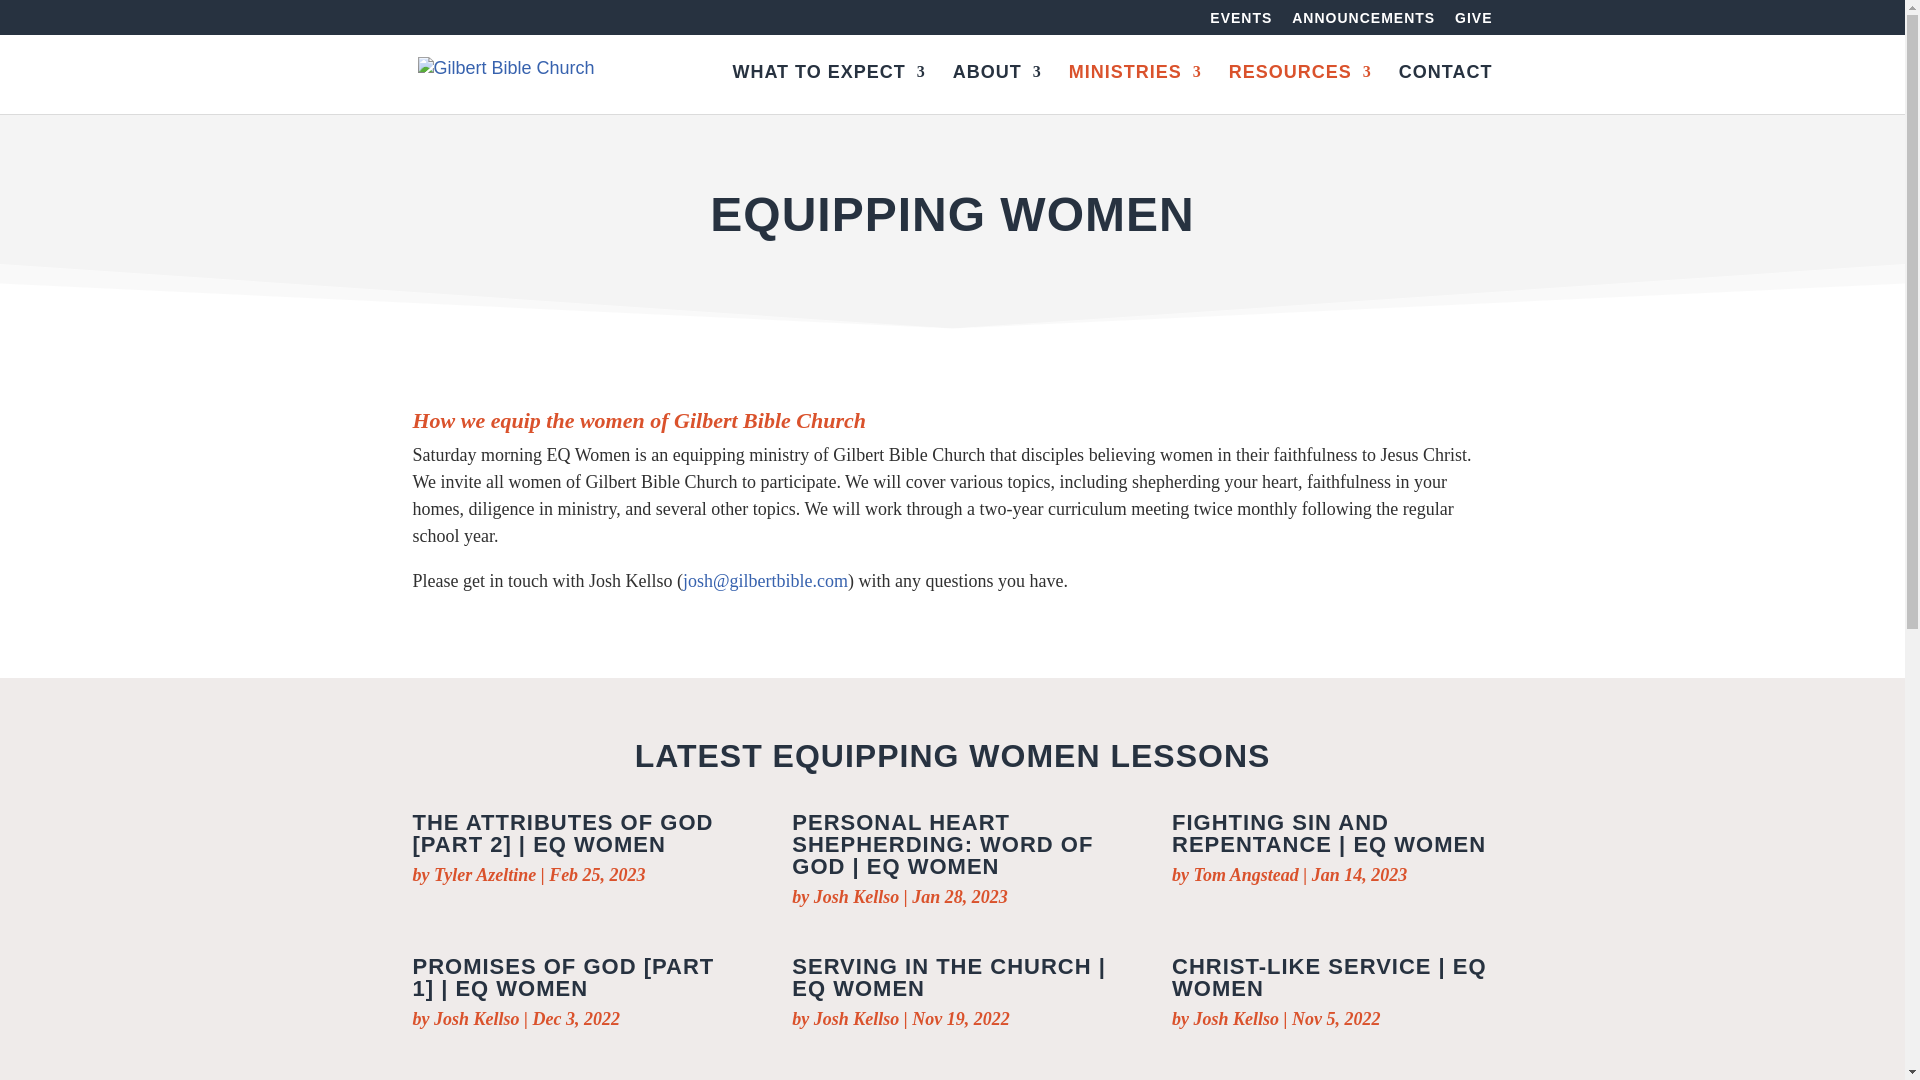  What do you see at coordinates (857, 1018) in the screenshot?
I see `Posts by Josh Kellso` at bounding box center [857, 1018].